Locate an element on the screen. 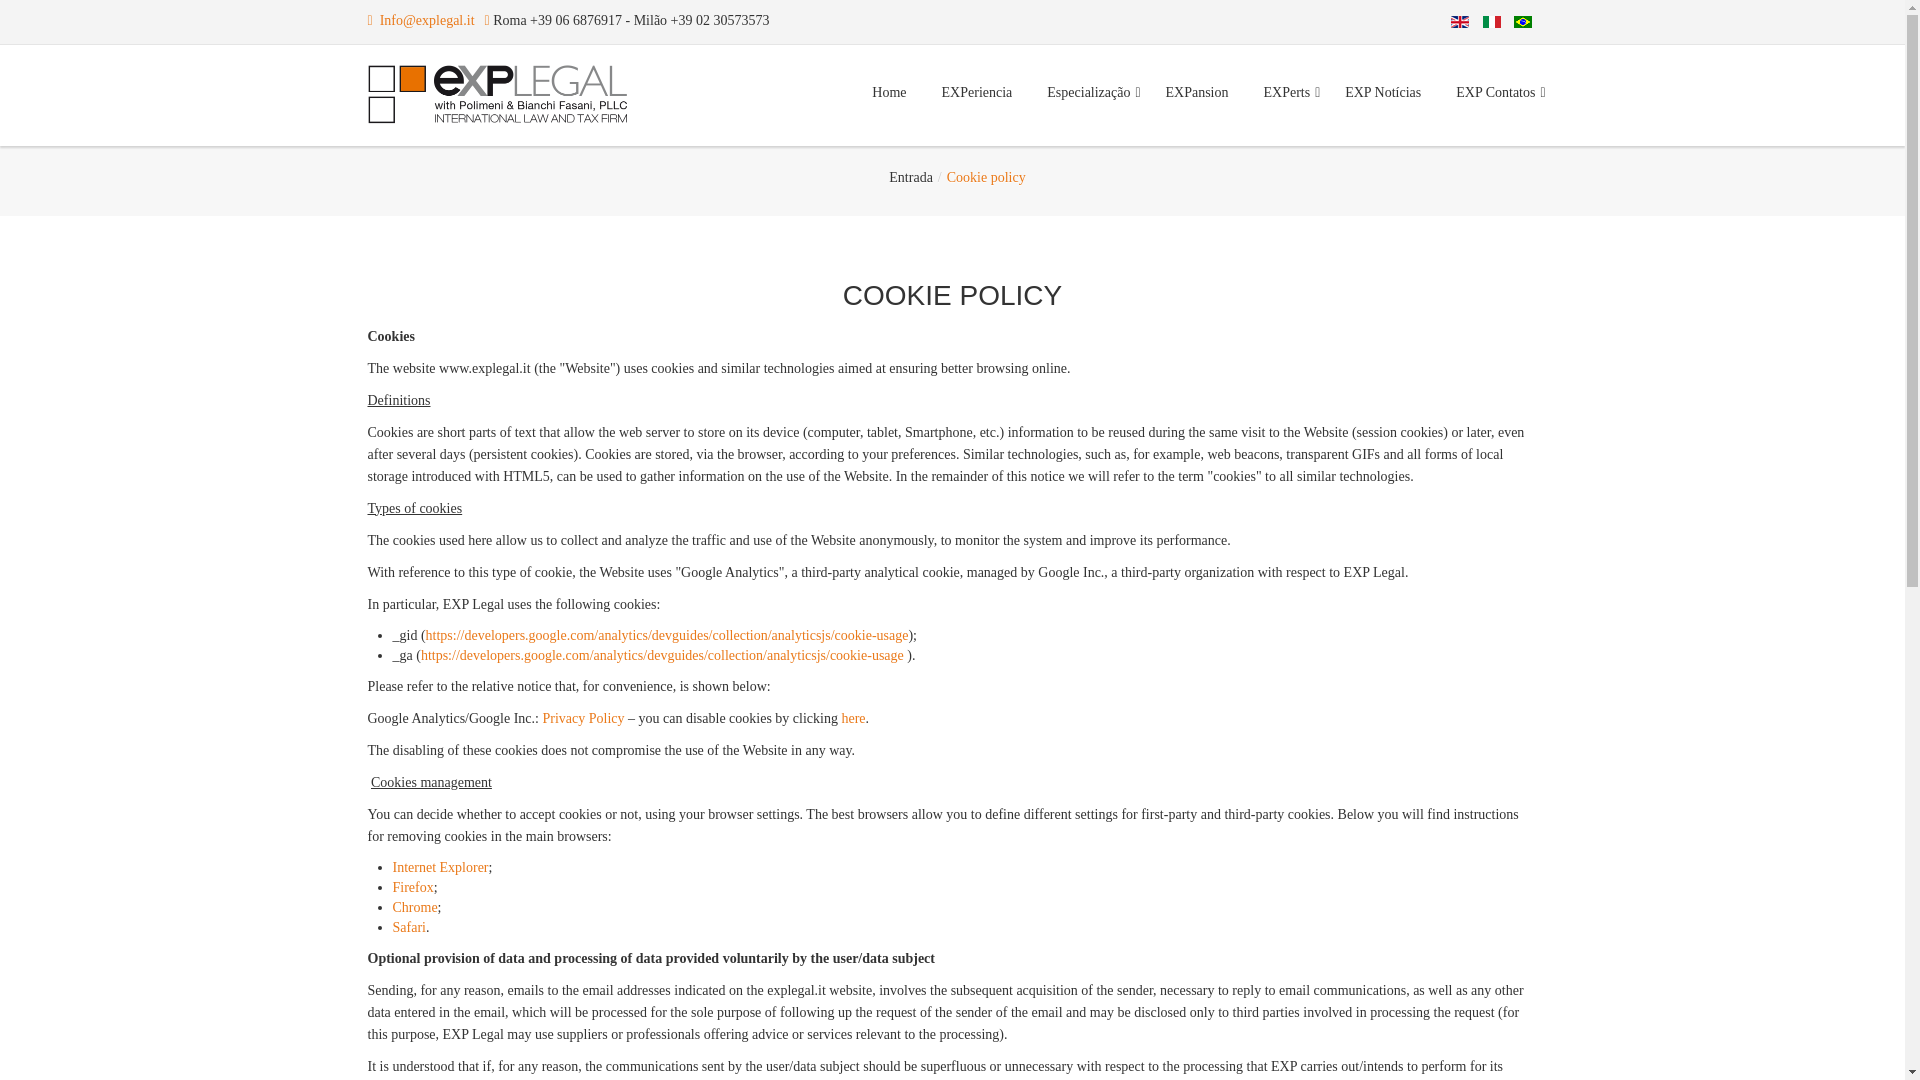 The image size is (1920, 1080). EXPeriencia is located at coordinates (977, 92).